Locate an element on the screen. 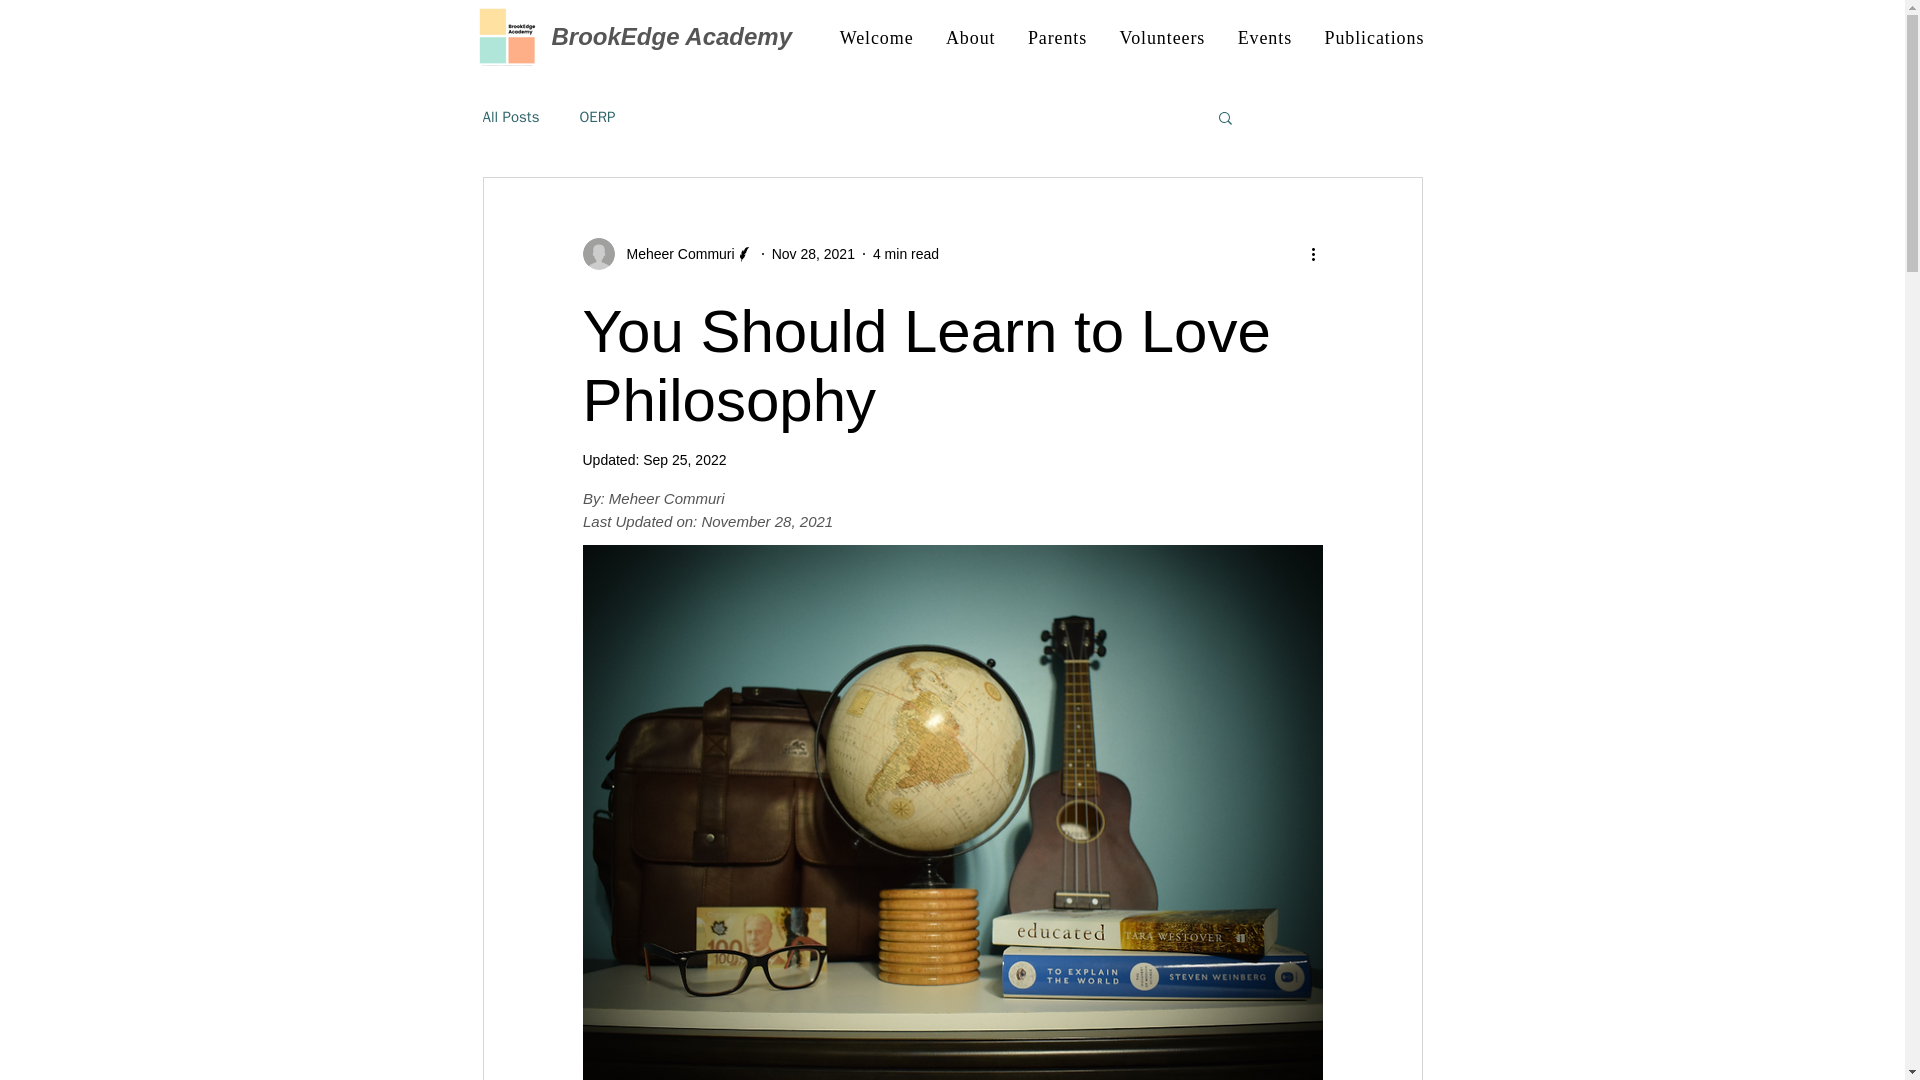 This screenshot has height=1080, width=1920. 4 min read is located at coordinates (906, 254).